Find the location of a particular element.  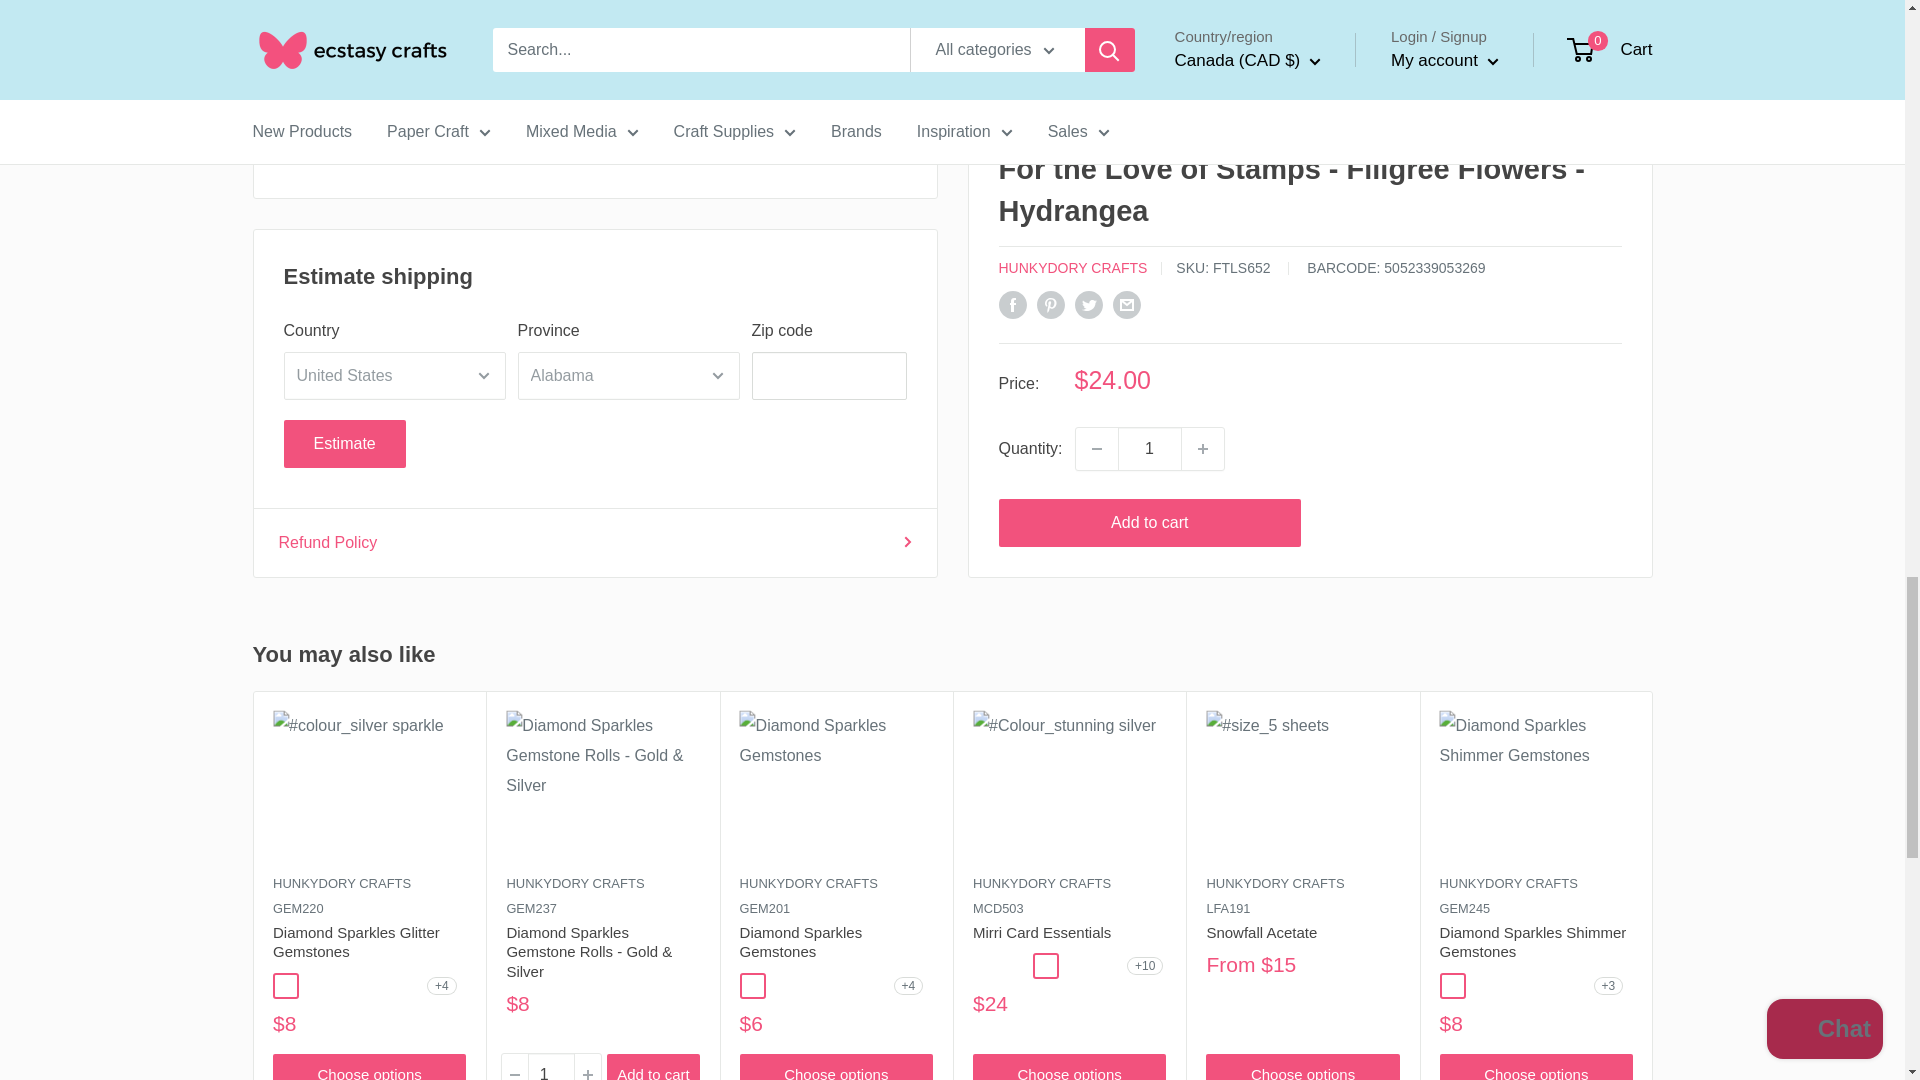

1 is located at coordinates (551, 1067).